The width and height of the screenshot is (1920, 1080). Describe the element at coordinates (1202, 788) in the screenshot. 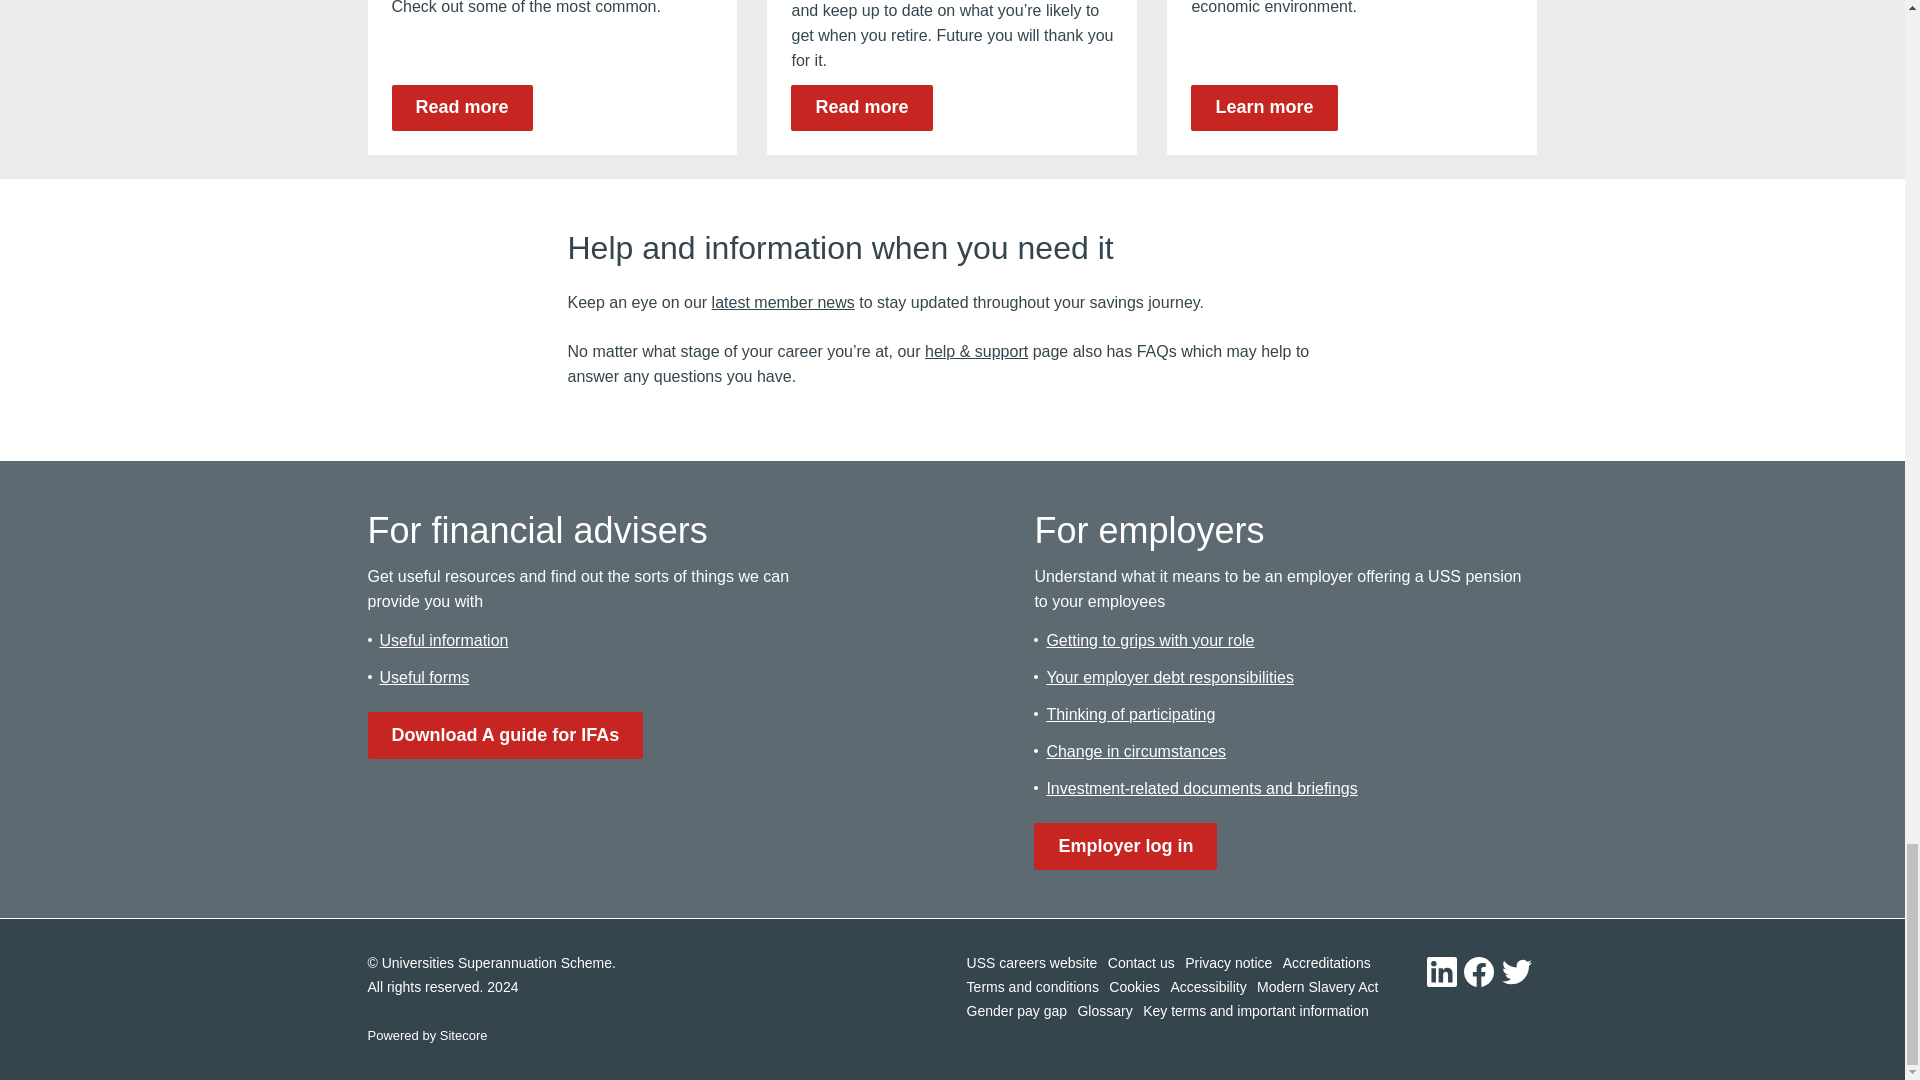

I see `Investment-related documents and briefings` at that location.